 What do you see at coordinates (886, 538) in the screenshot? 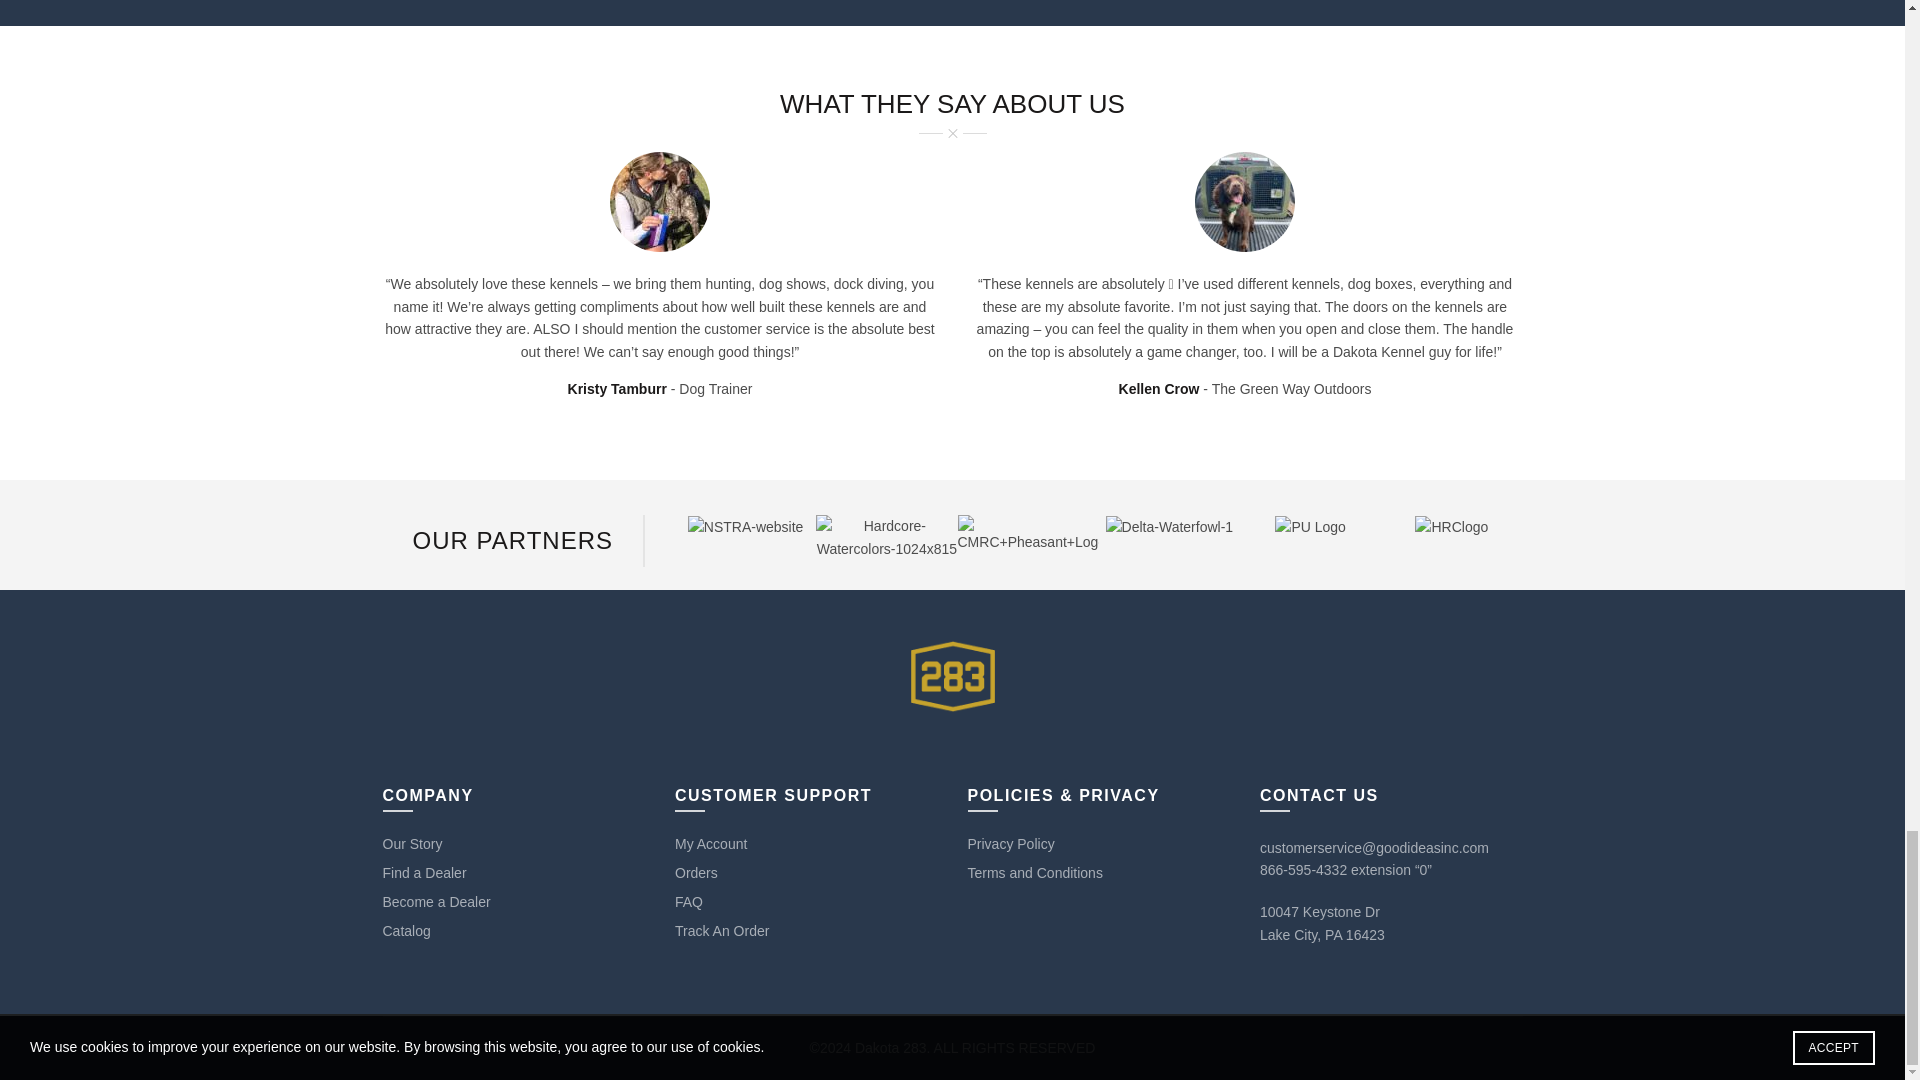
I see `Hardcore-Watercolors-1024x815` at bounding box center [886, 538].